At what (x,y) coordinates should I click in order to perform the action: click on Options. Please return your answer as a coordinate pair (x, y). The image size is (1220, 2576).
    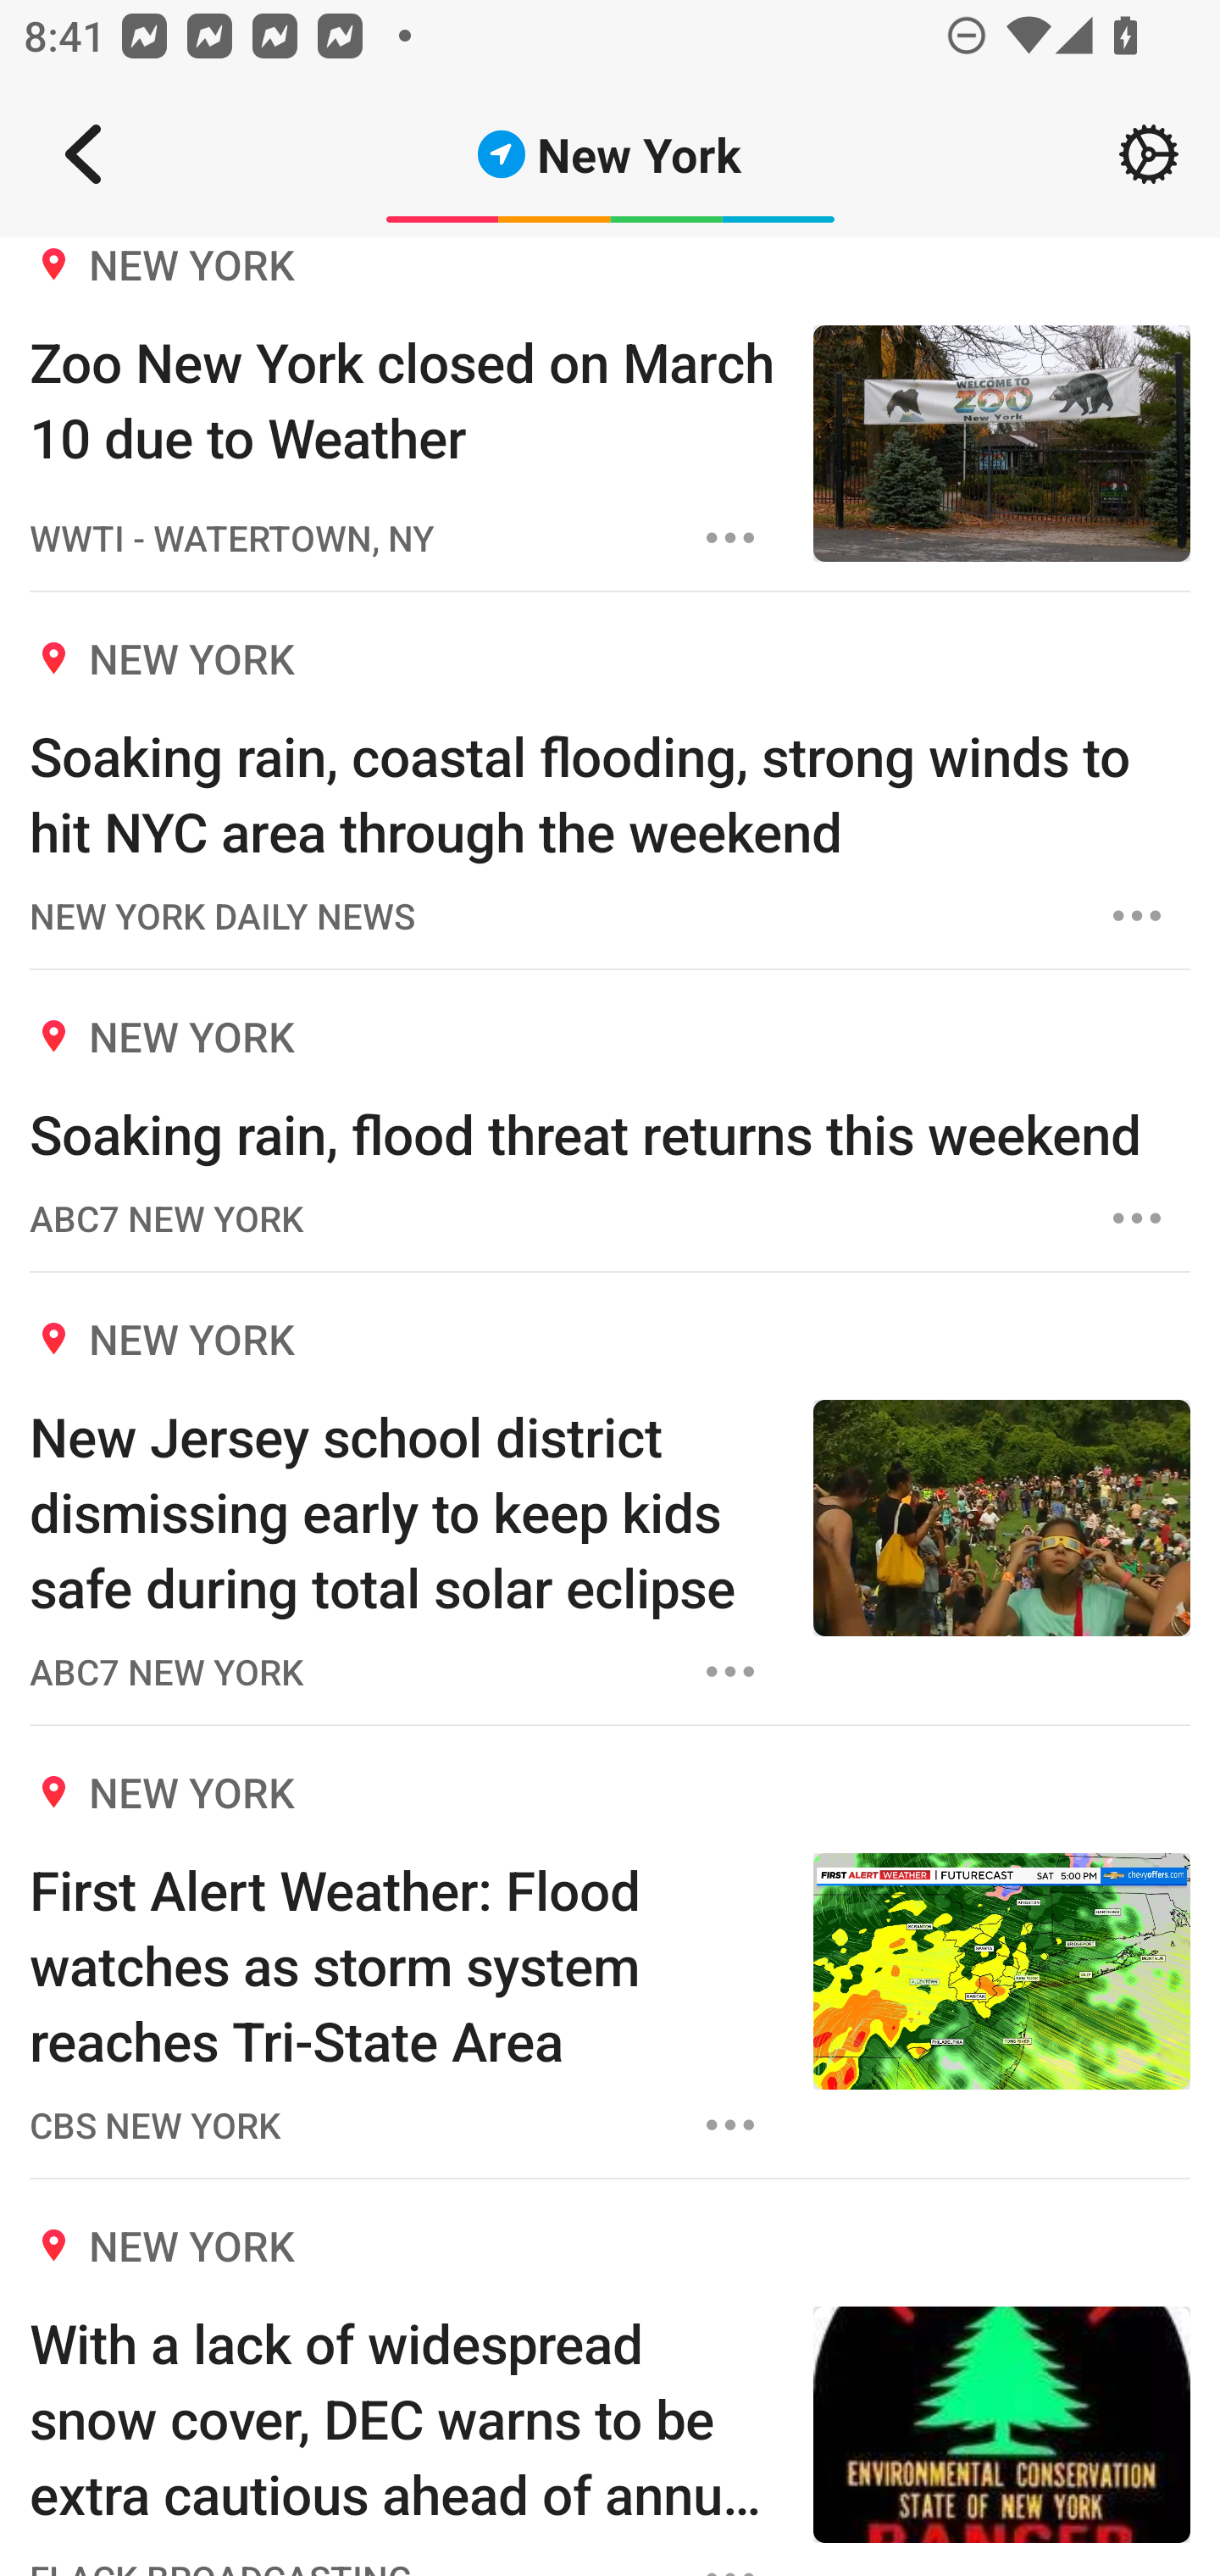
    Looking at the image, I should click on (1137, 915).